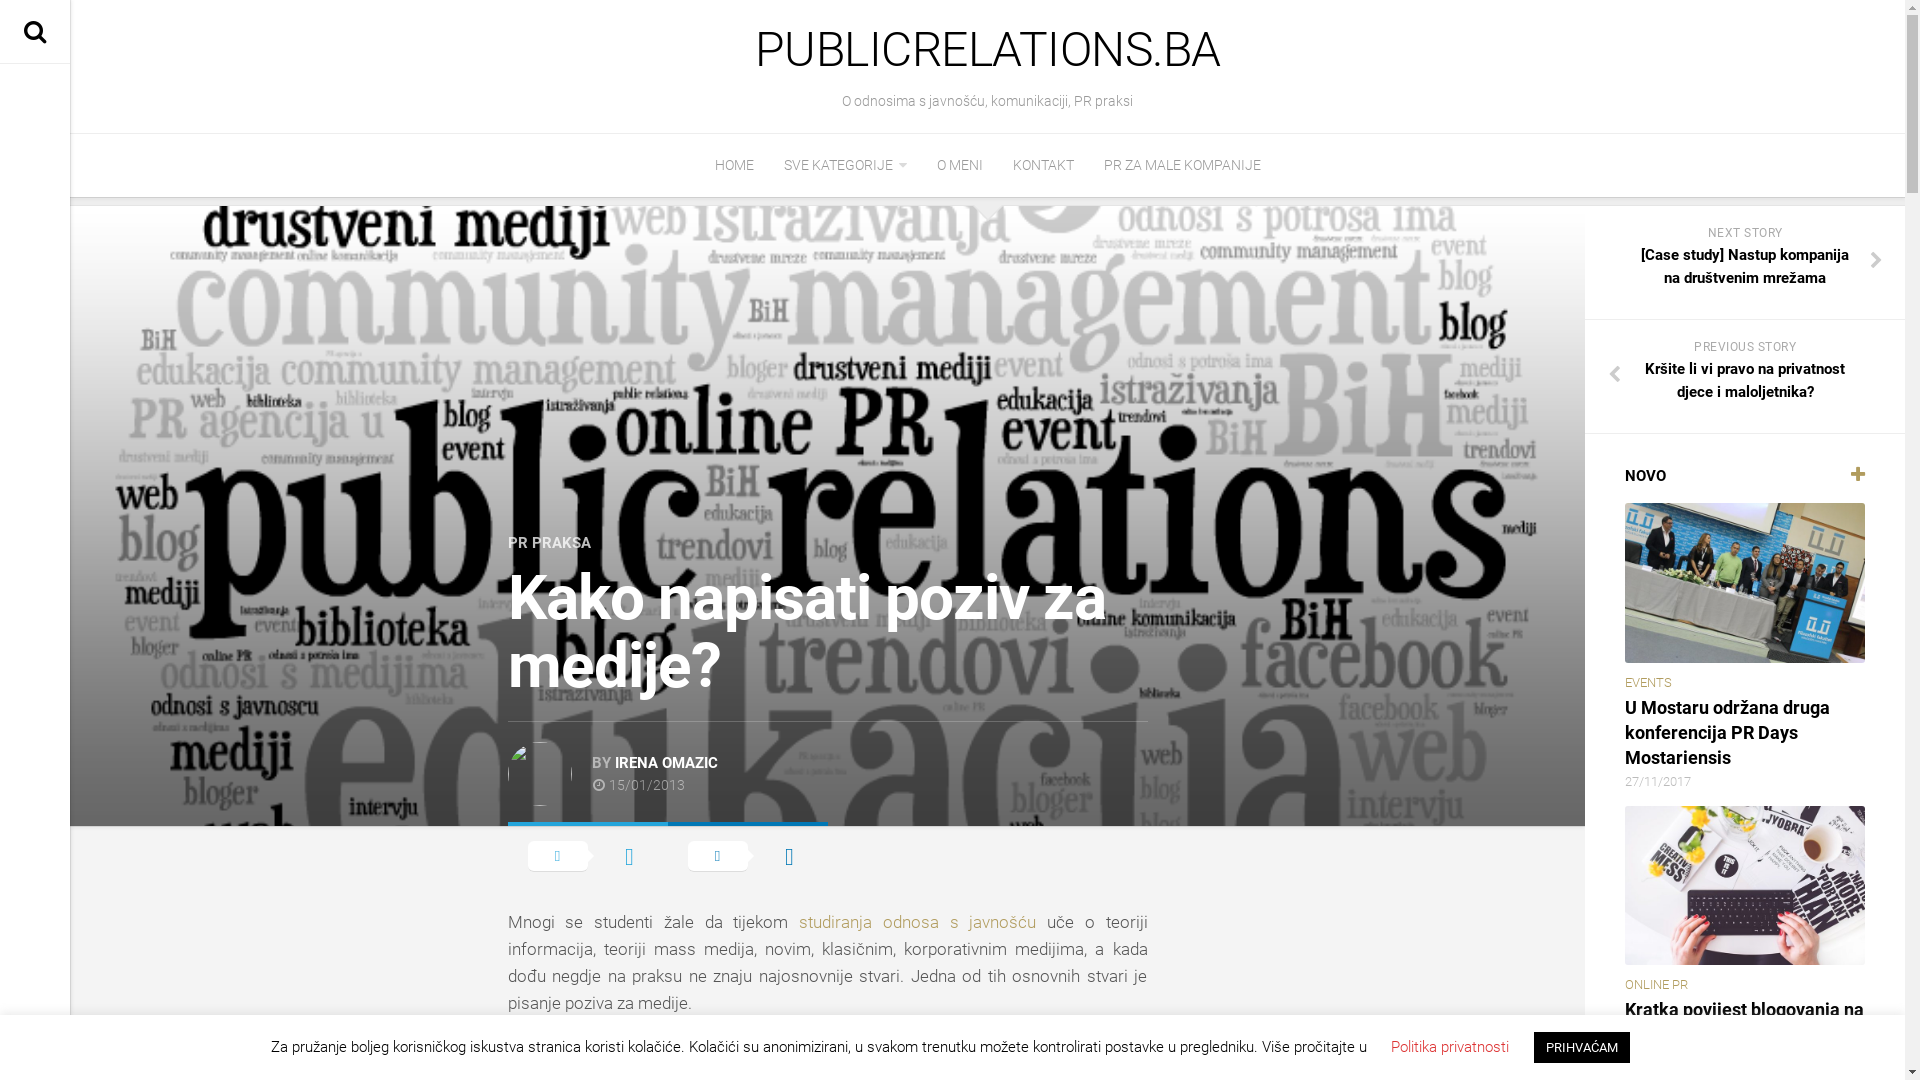 This screenshot has height=1080, width=1920. What do you see at coordinates (1042, 164) in the screenshot?
I see `KONTAKT` at bounding box center [1042, 164].